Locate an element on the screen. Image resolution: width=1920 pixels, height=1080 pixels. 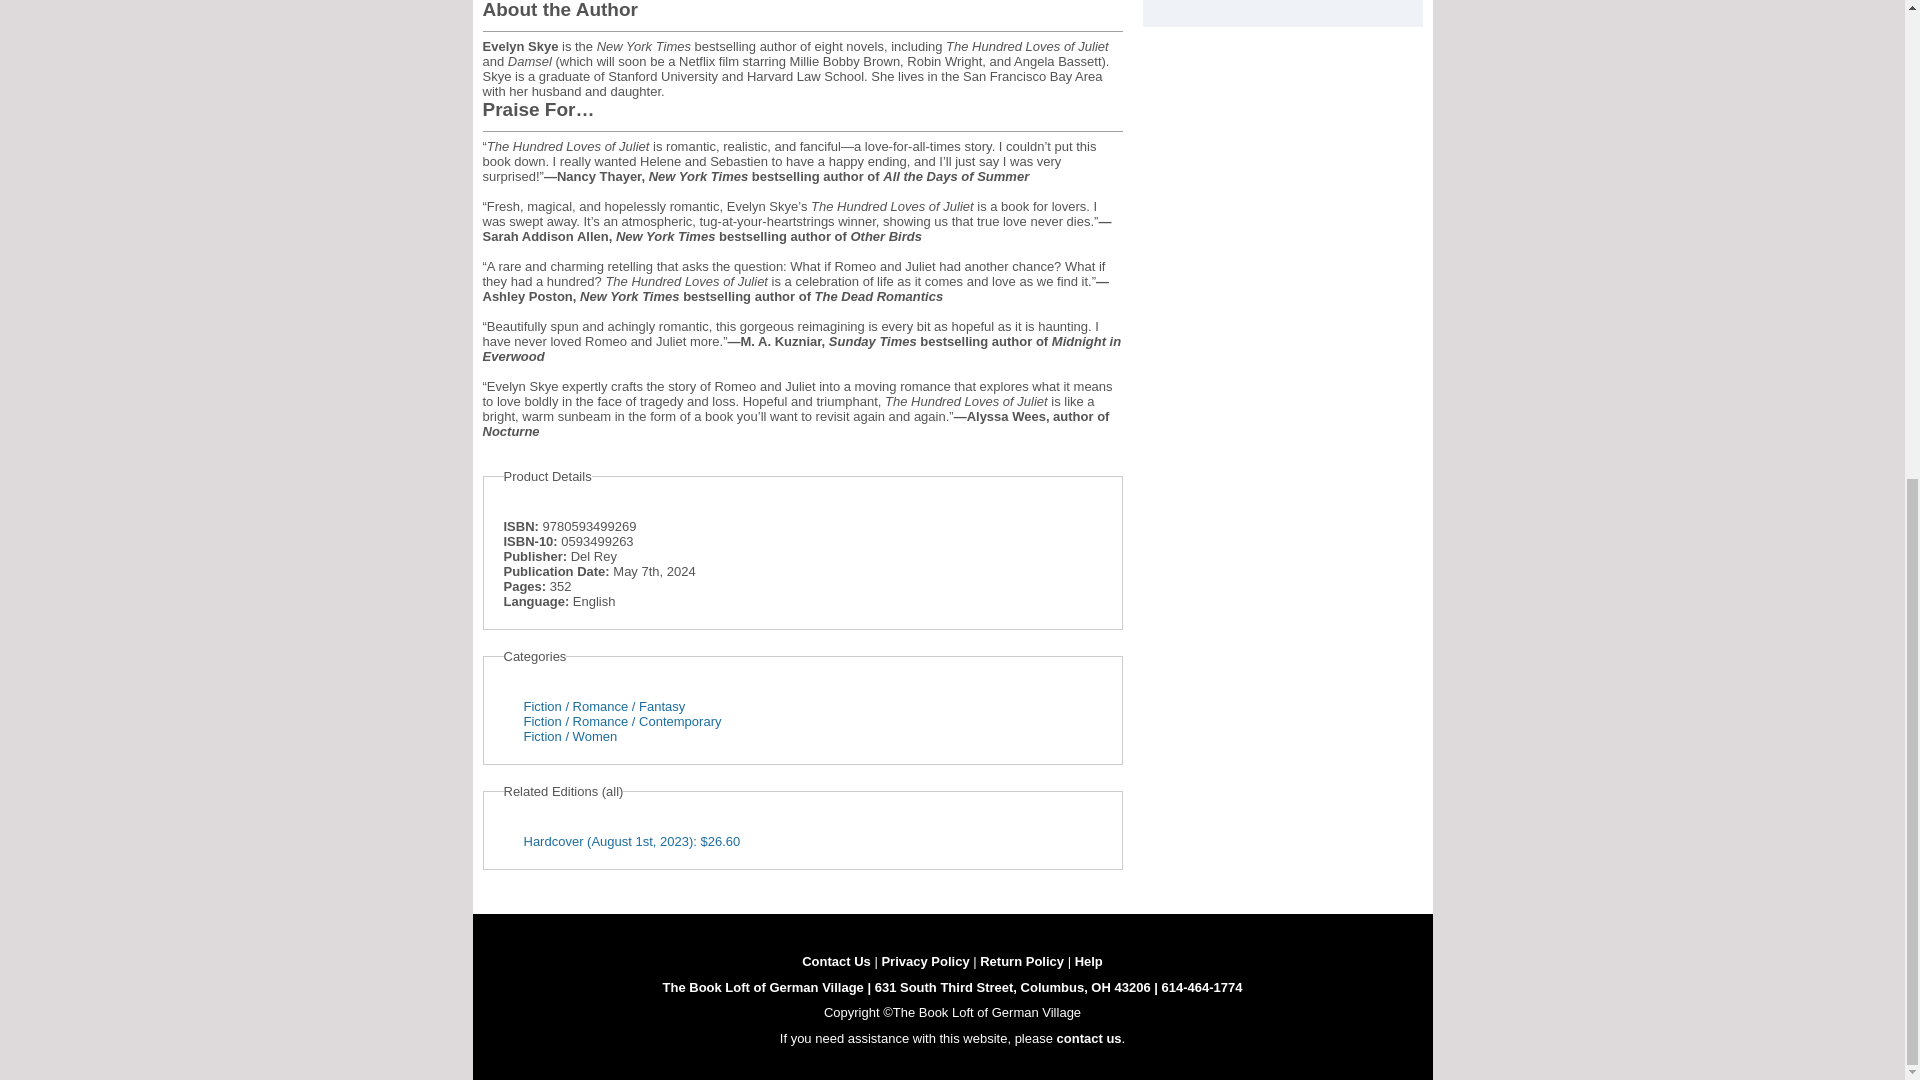
Contact Us is located at coordinates (836, 960).